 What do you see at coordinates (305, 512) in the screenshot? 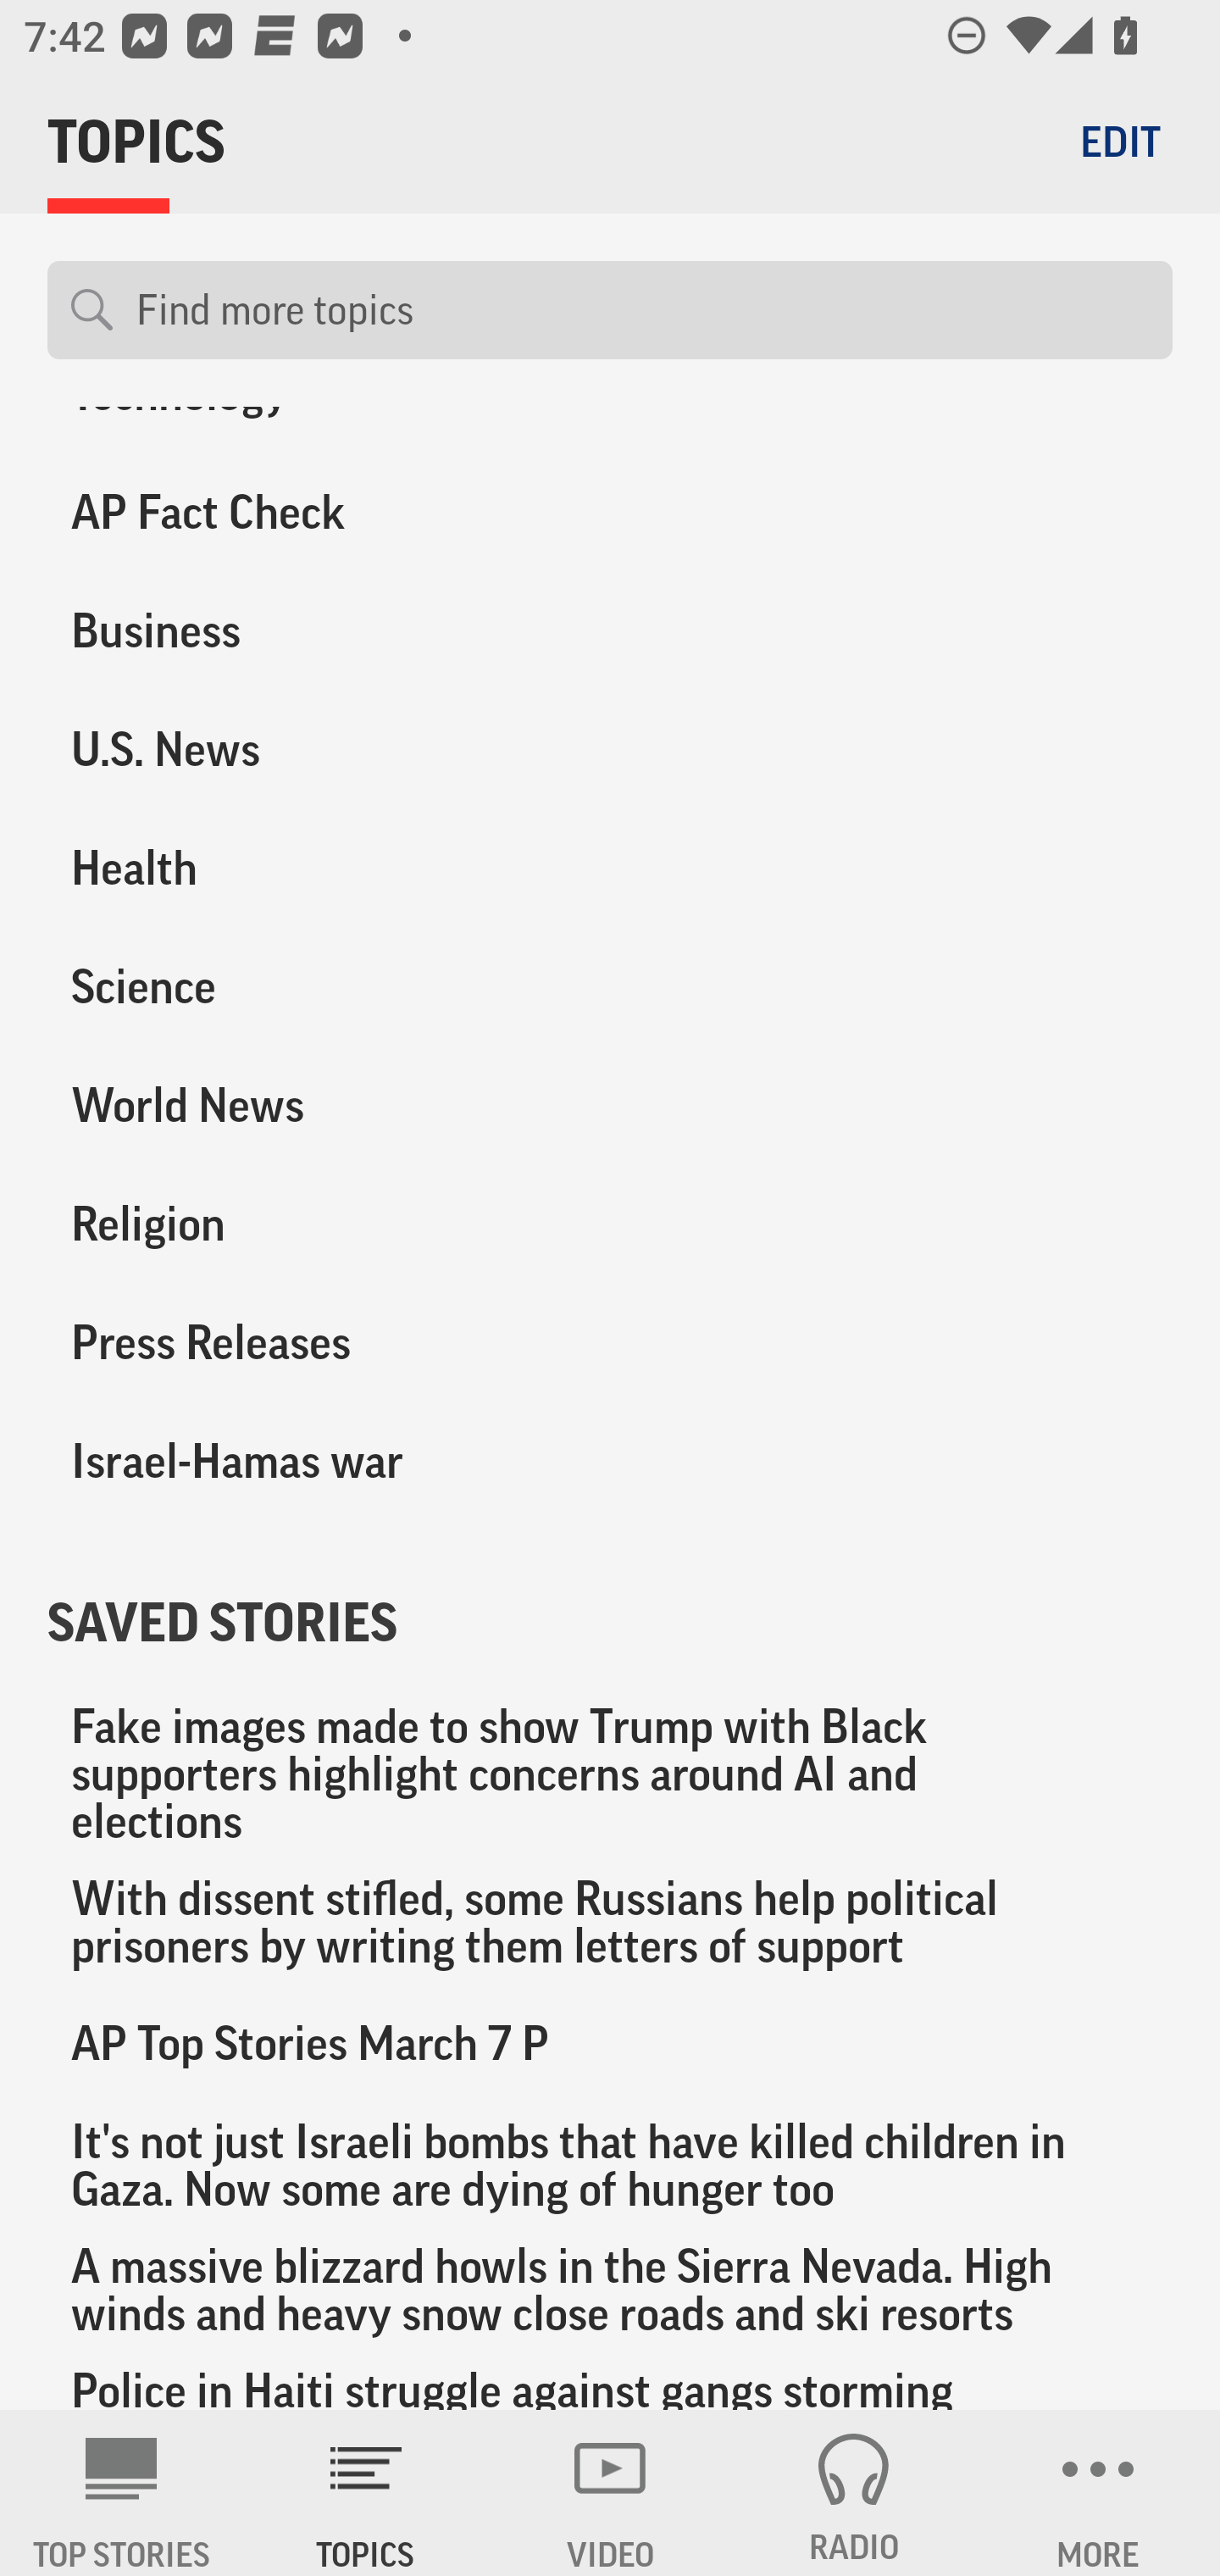
I see `AP Fact Check` at bounding box center [305, 512].